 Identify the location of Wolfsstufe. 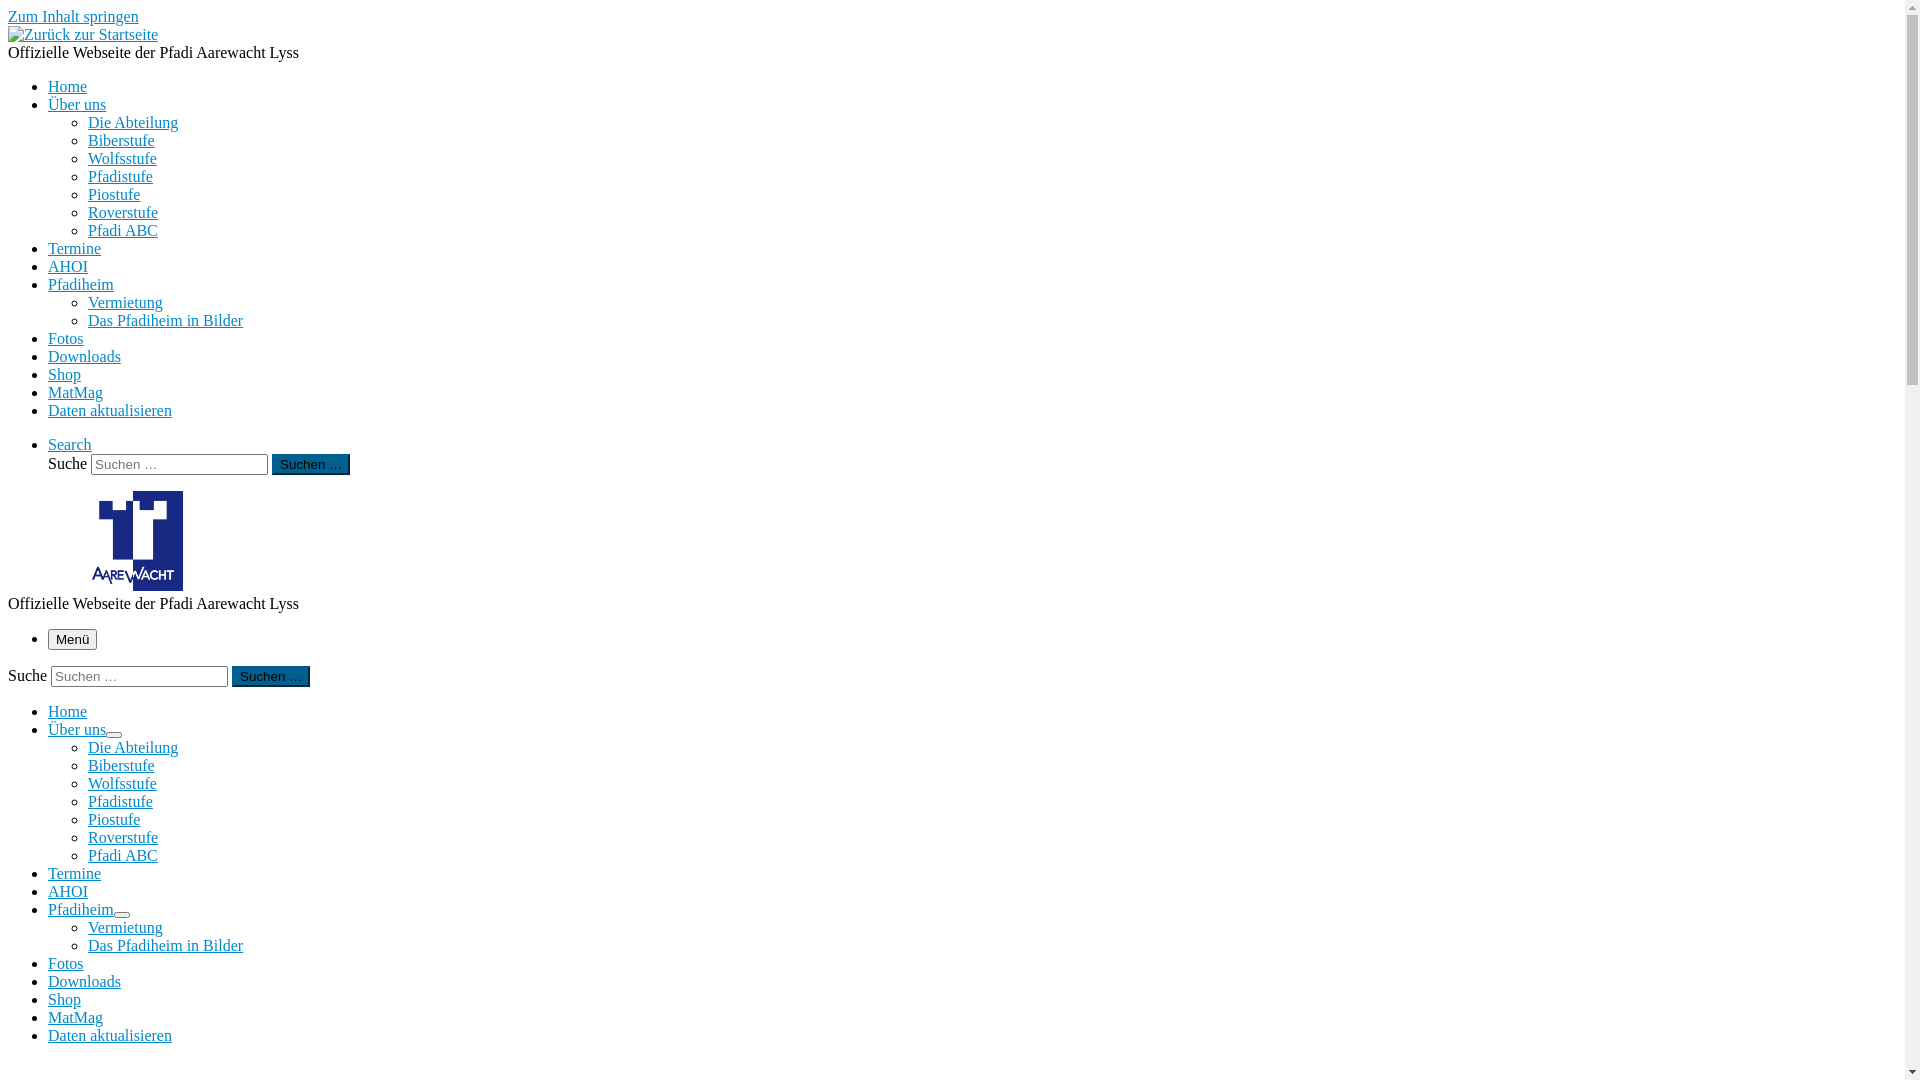
(122, 784).